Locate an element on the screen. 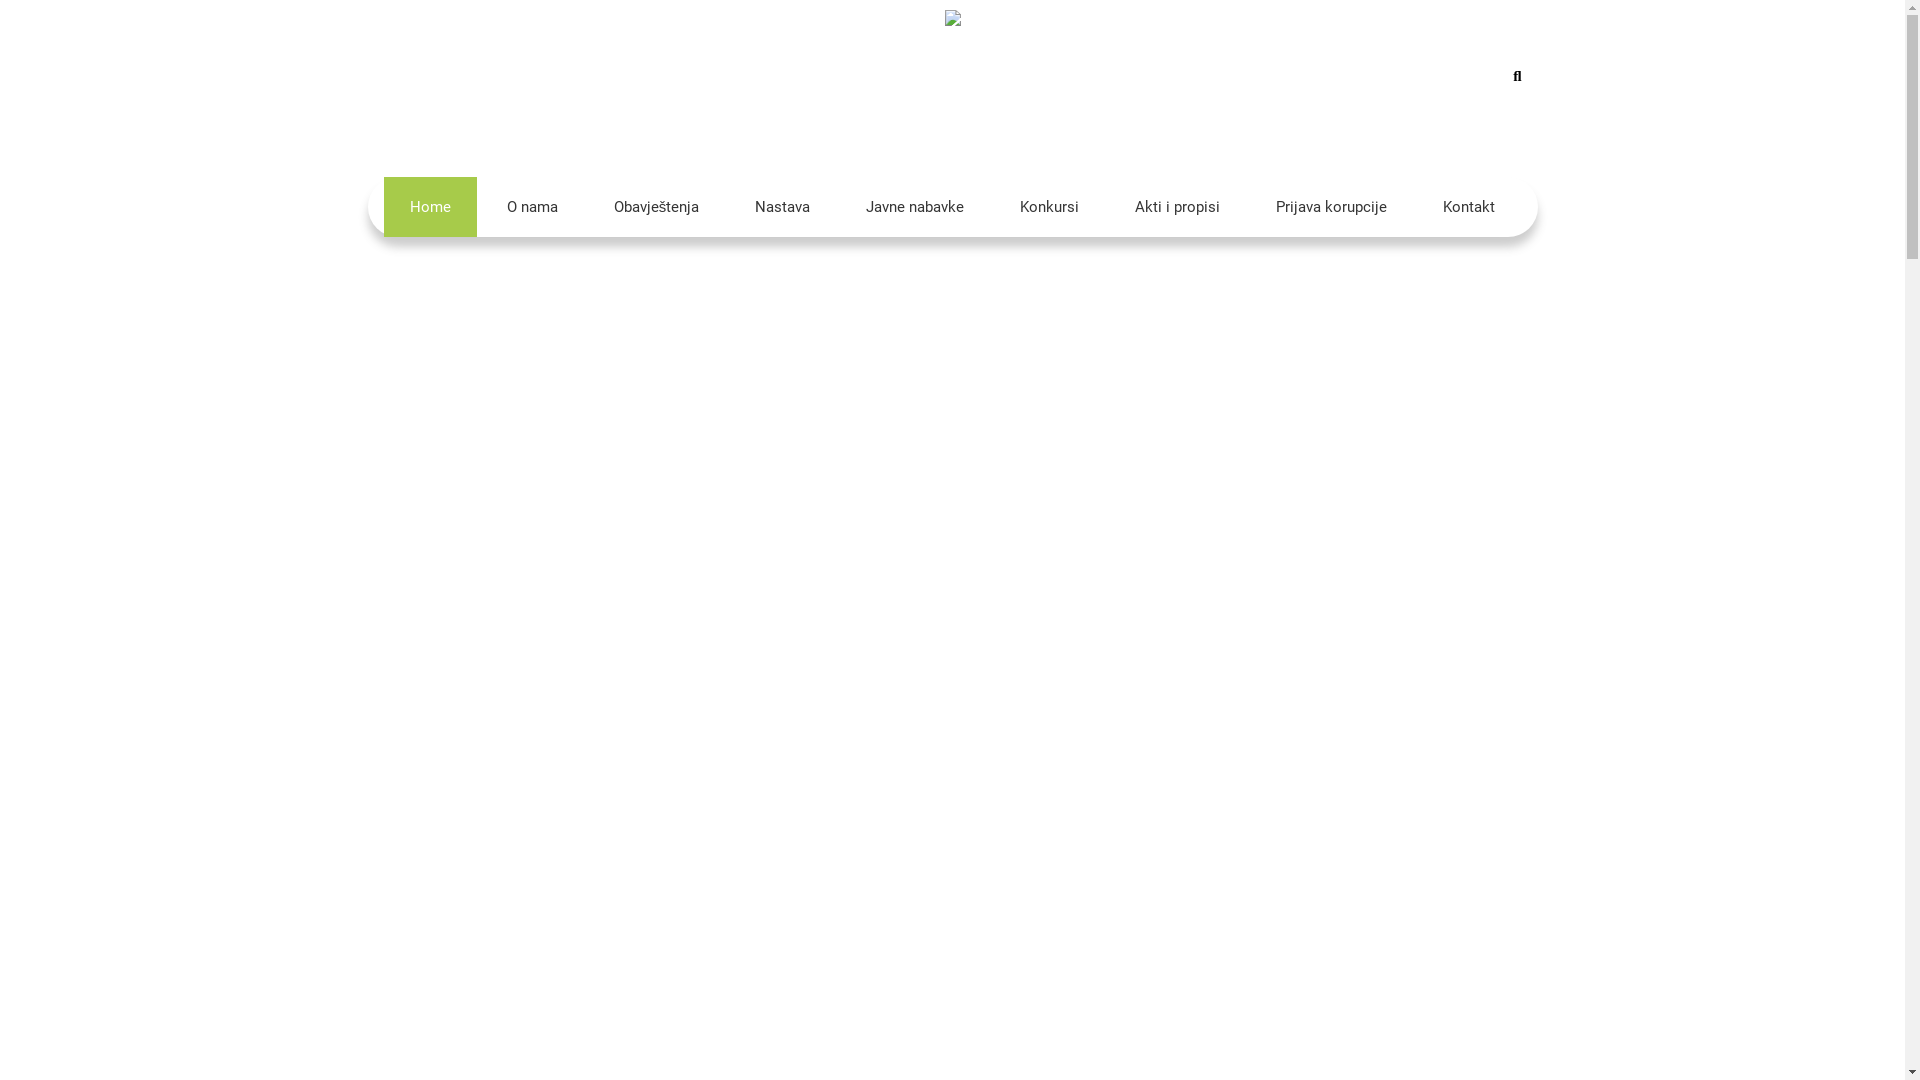 The height and width of the screenshot is (1080, 1920). Home is located at coordinates (430, 207).